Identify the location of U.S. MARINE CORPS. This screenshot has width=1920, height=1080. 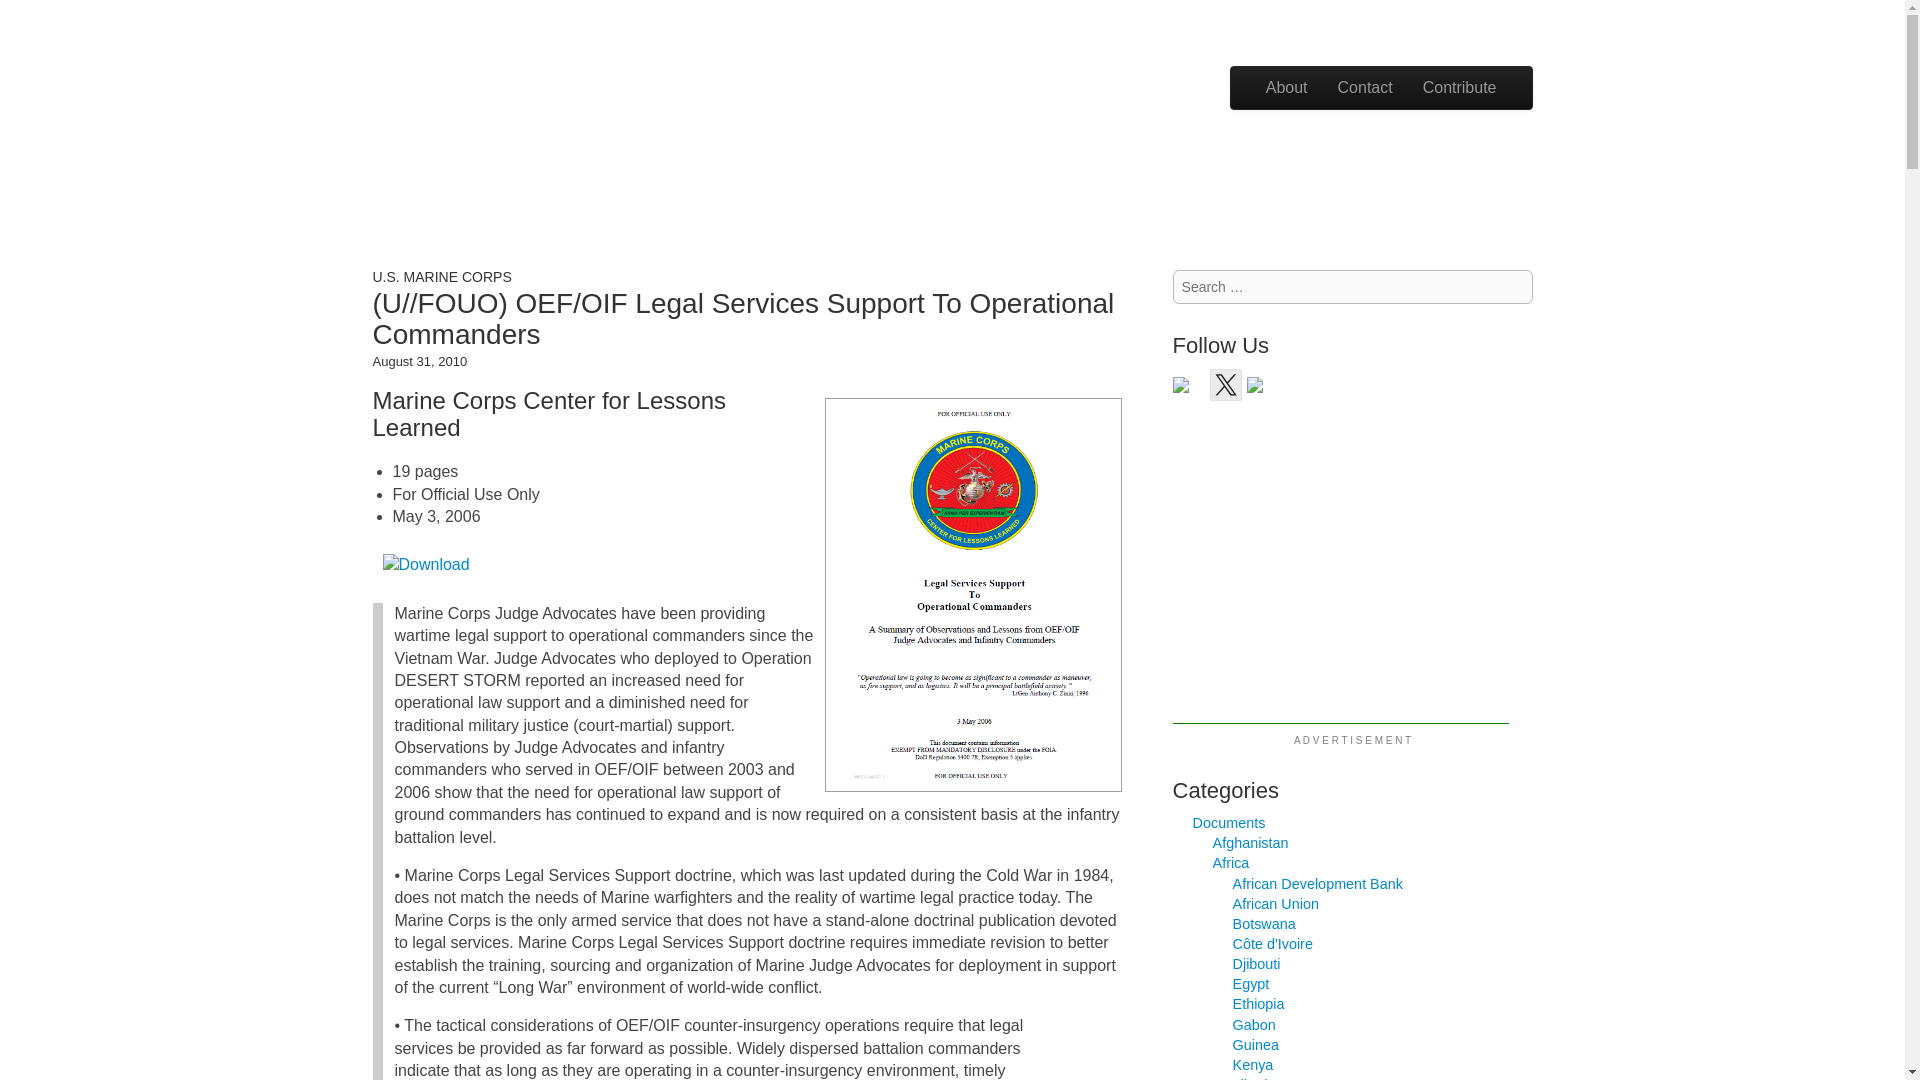
(441, 276).